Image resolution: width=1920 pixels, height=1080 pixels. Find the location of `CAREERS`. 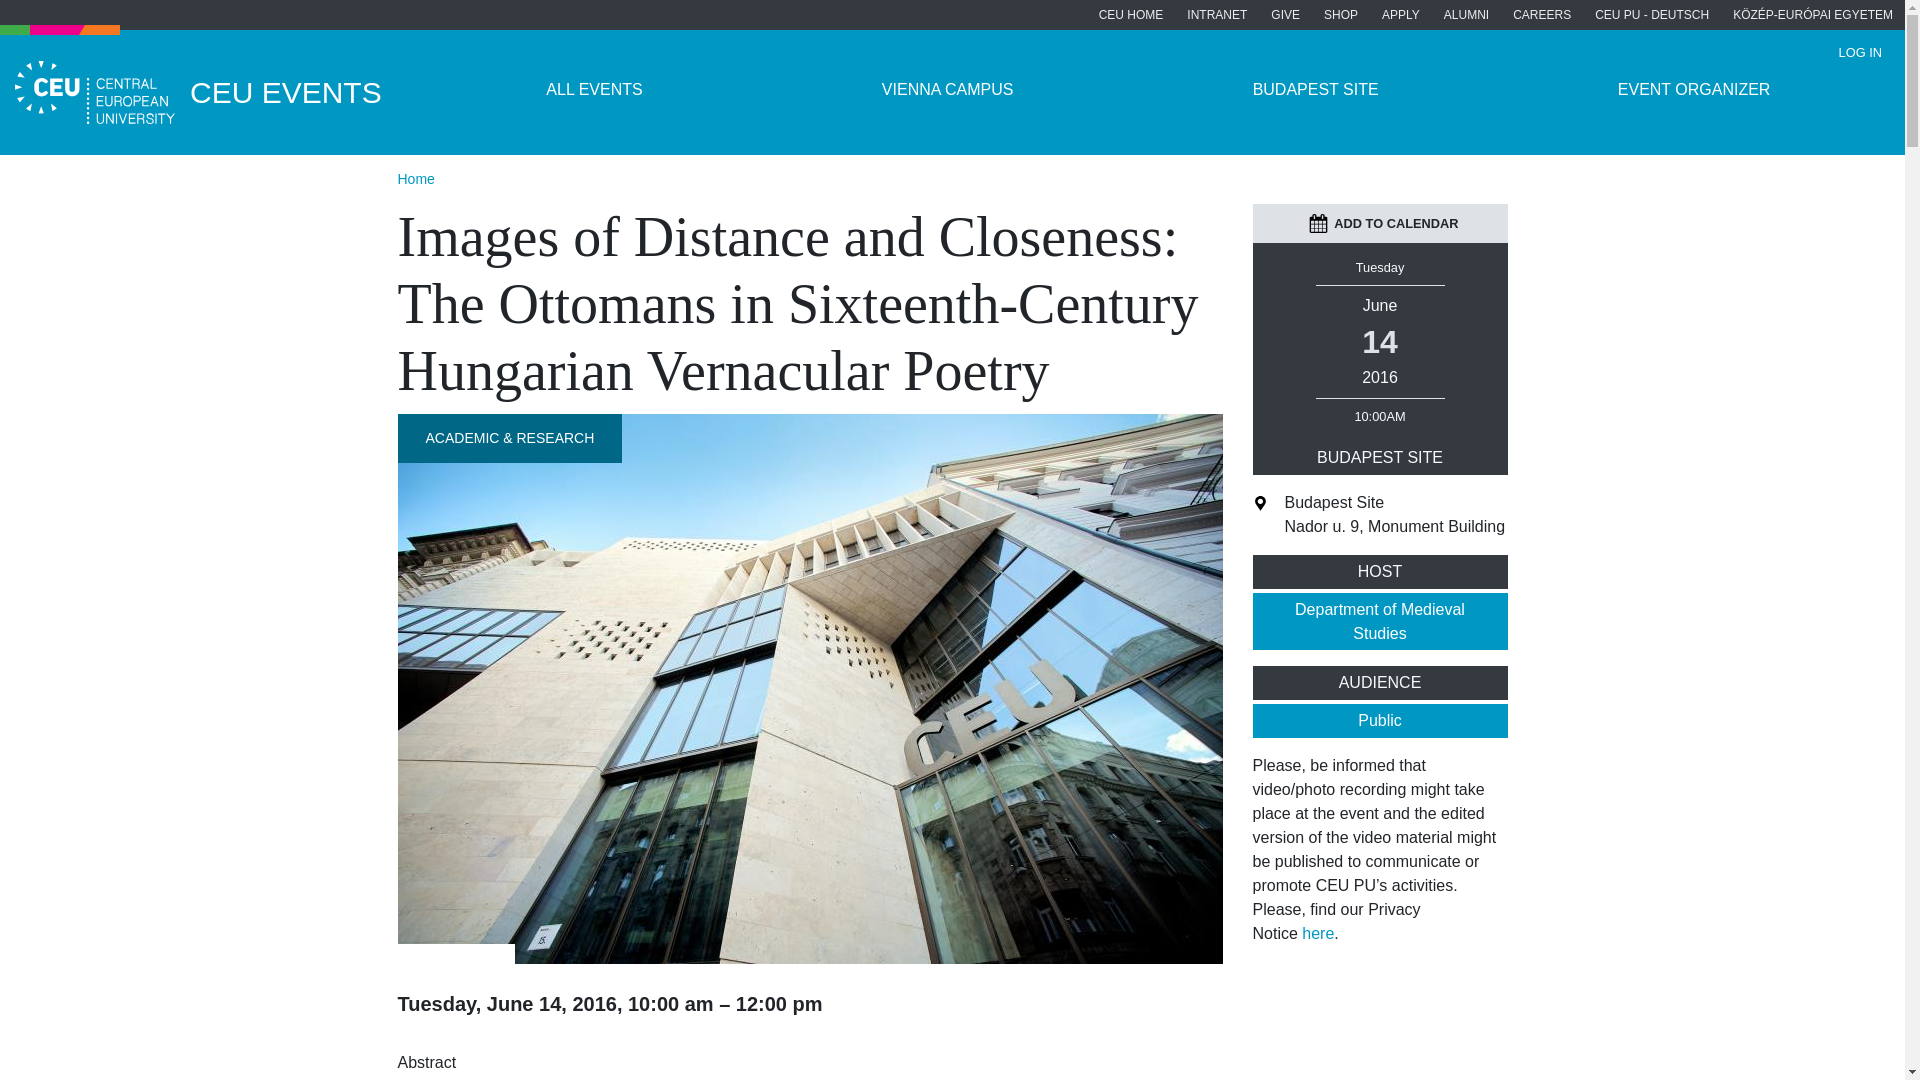

CAREERS is located at coordinates (1542, 15).